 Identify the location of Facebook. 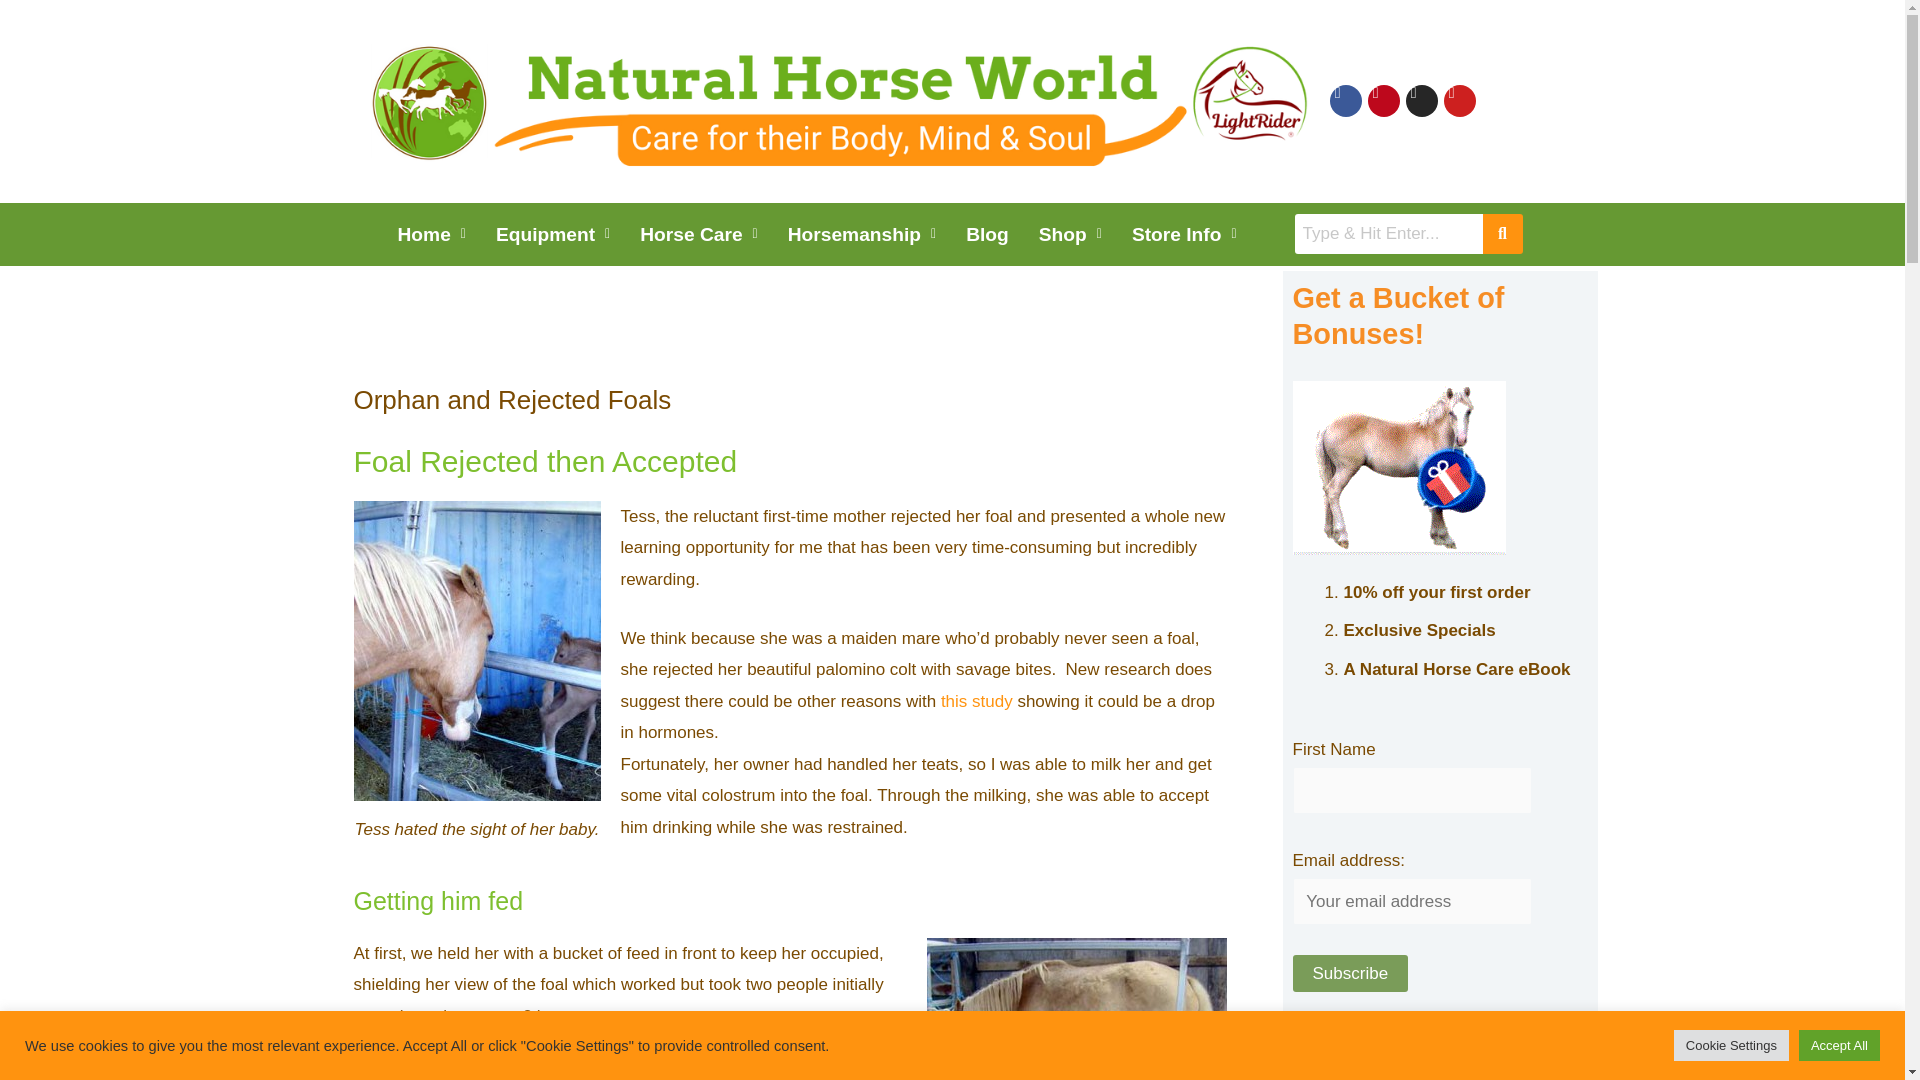
(1346, 100).